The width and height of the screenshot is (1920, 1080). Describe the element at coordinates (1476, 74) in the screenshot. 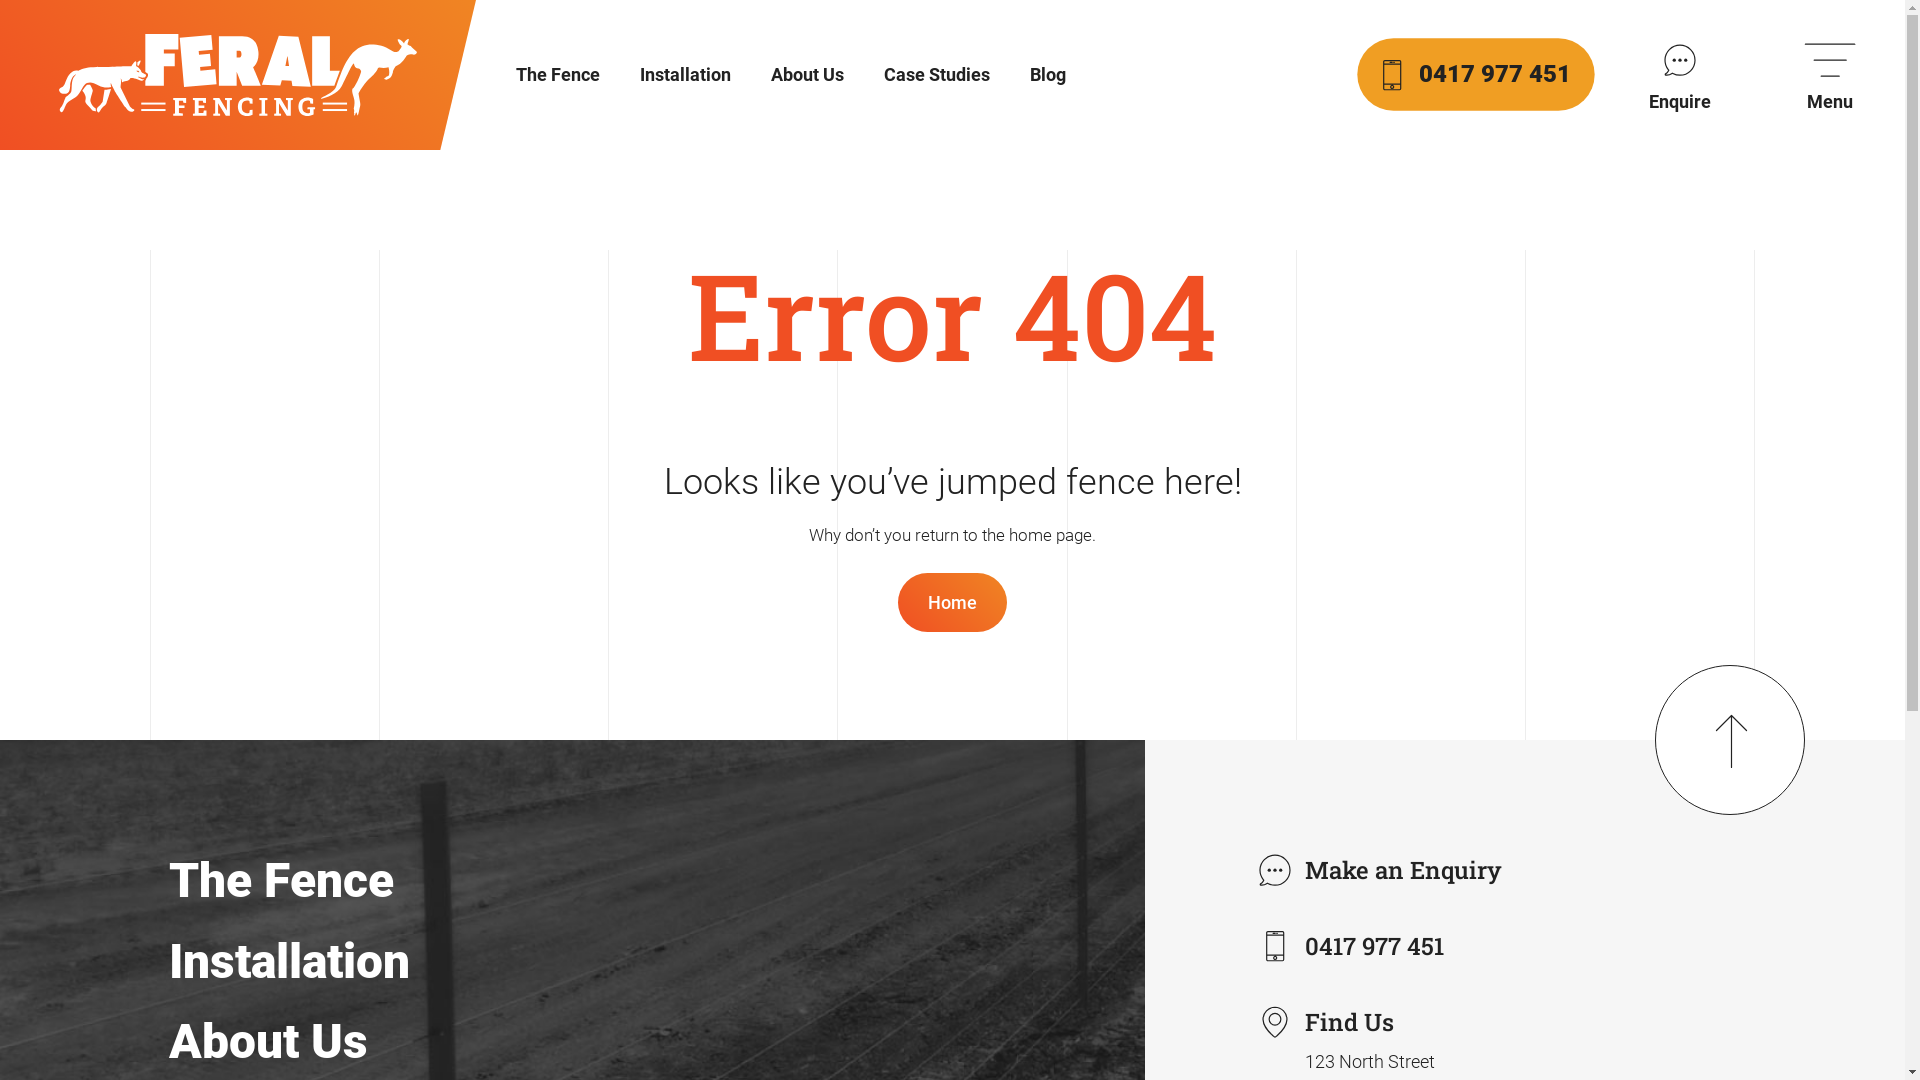

I see `0417 977 451` at that location.